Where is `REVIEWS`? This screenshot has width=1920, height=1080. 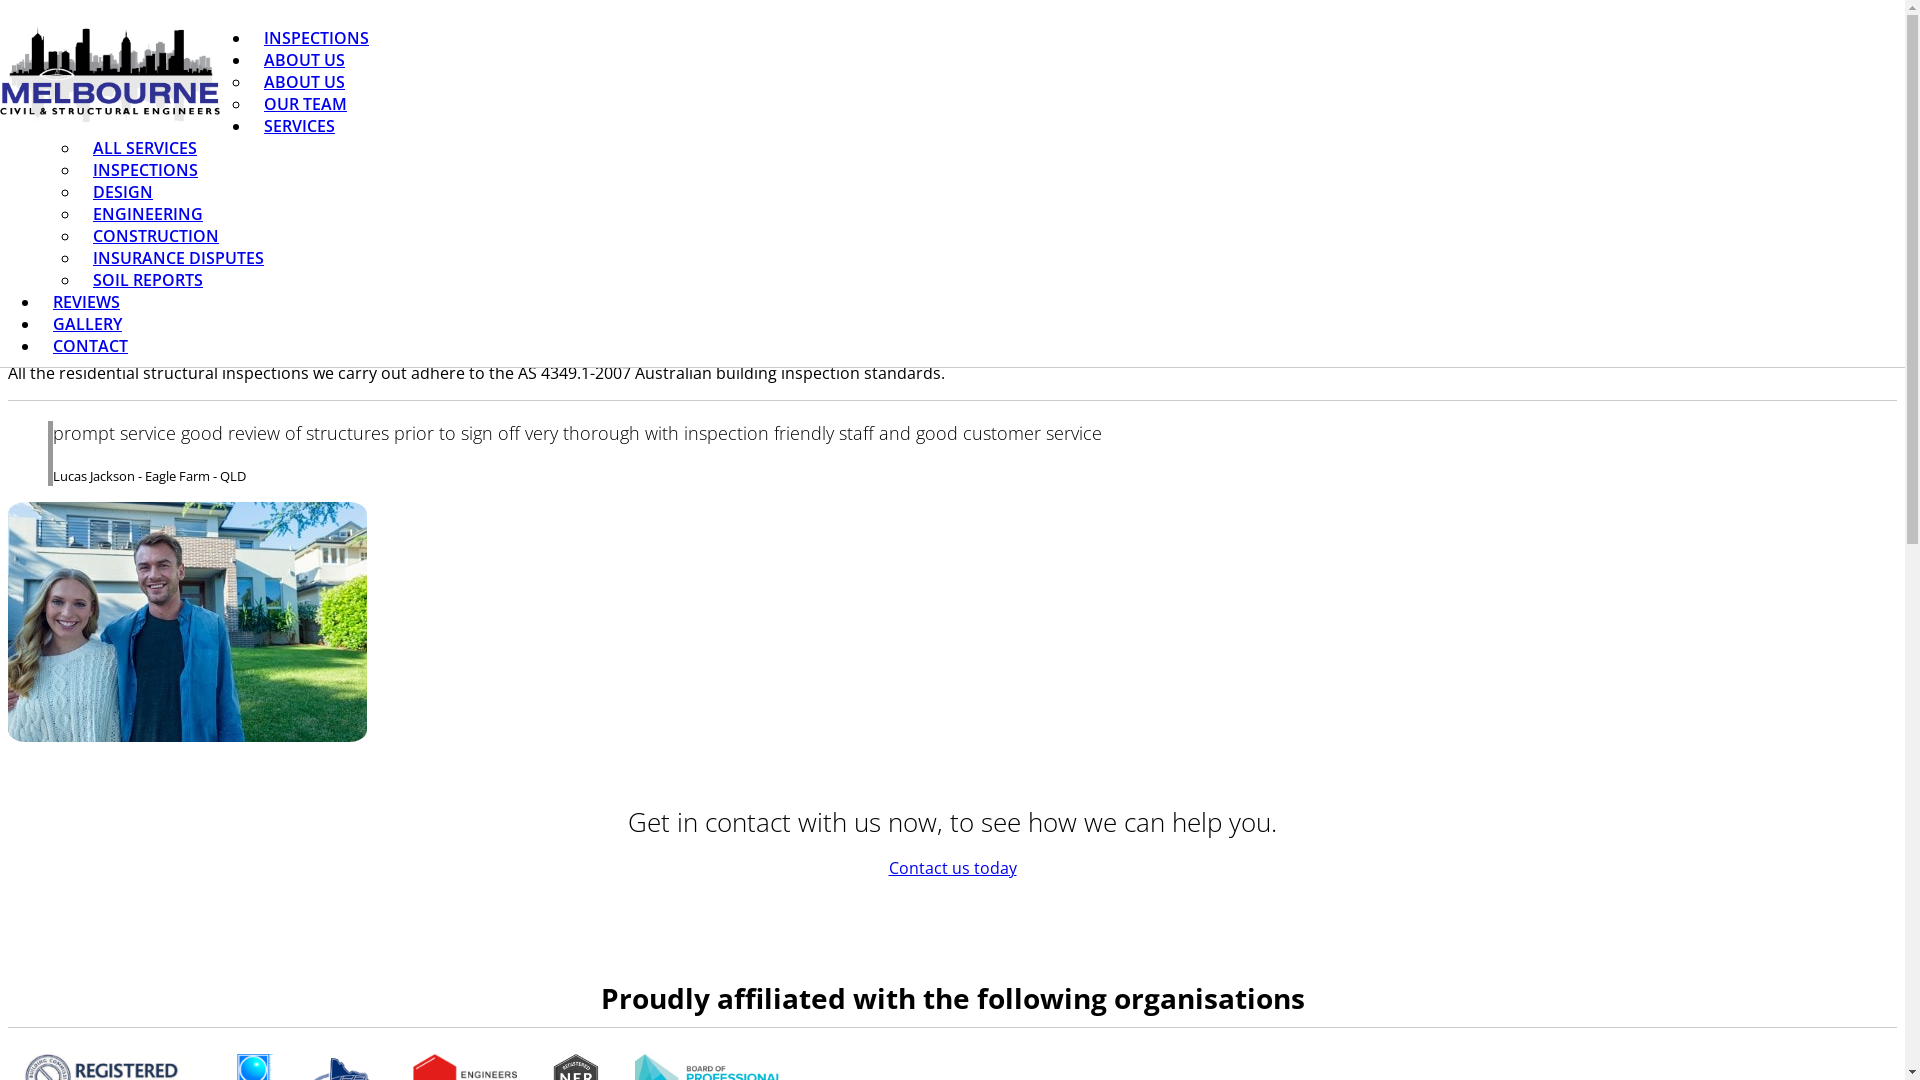 REVIEWS is located at coordinates (86, 302).